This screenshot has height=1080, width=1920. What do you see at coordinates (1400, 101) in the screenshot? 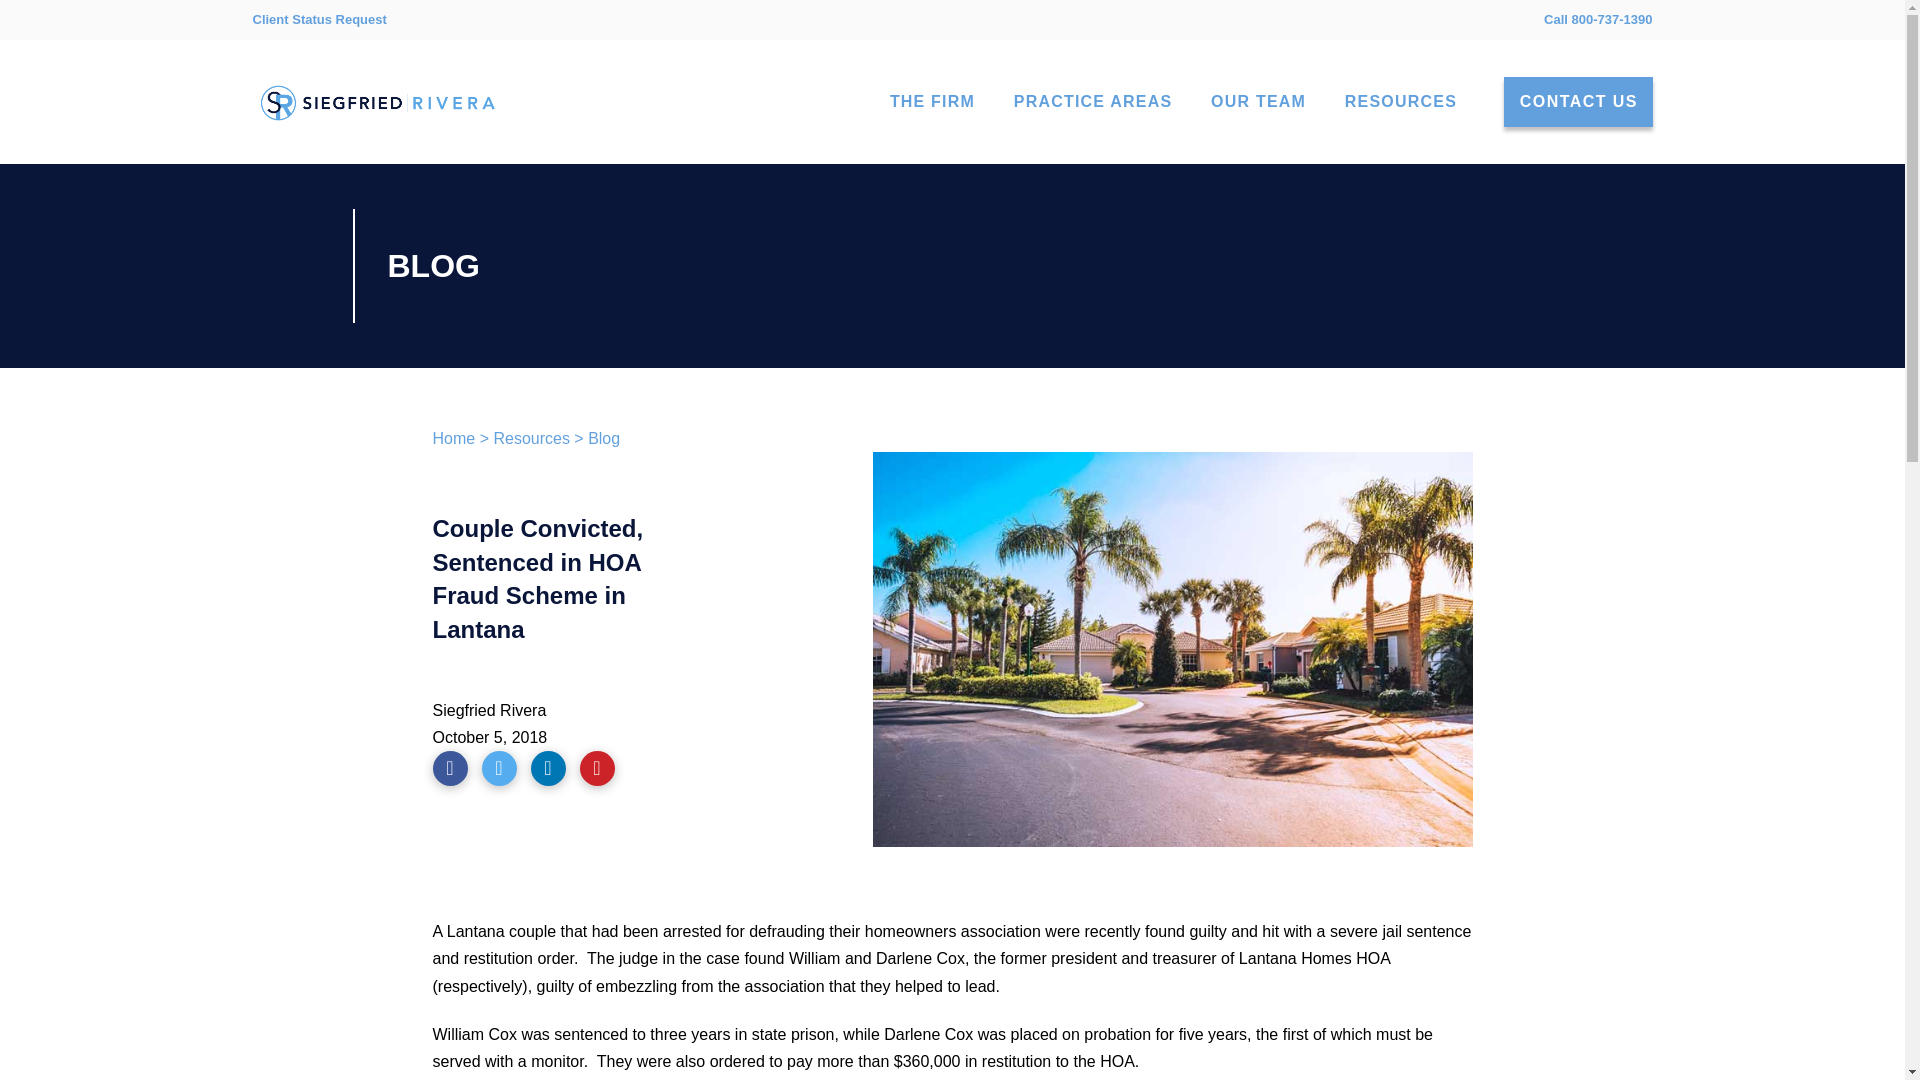
I see `RESOURCES` at bounding box center [1400, 101].